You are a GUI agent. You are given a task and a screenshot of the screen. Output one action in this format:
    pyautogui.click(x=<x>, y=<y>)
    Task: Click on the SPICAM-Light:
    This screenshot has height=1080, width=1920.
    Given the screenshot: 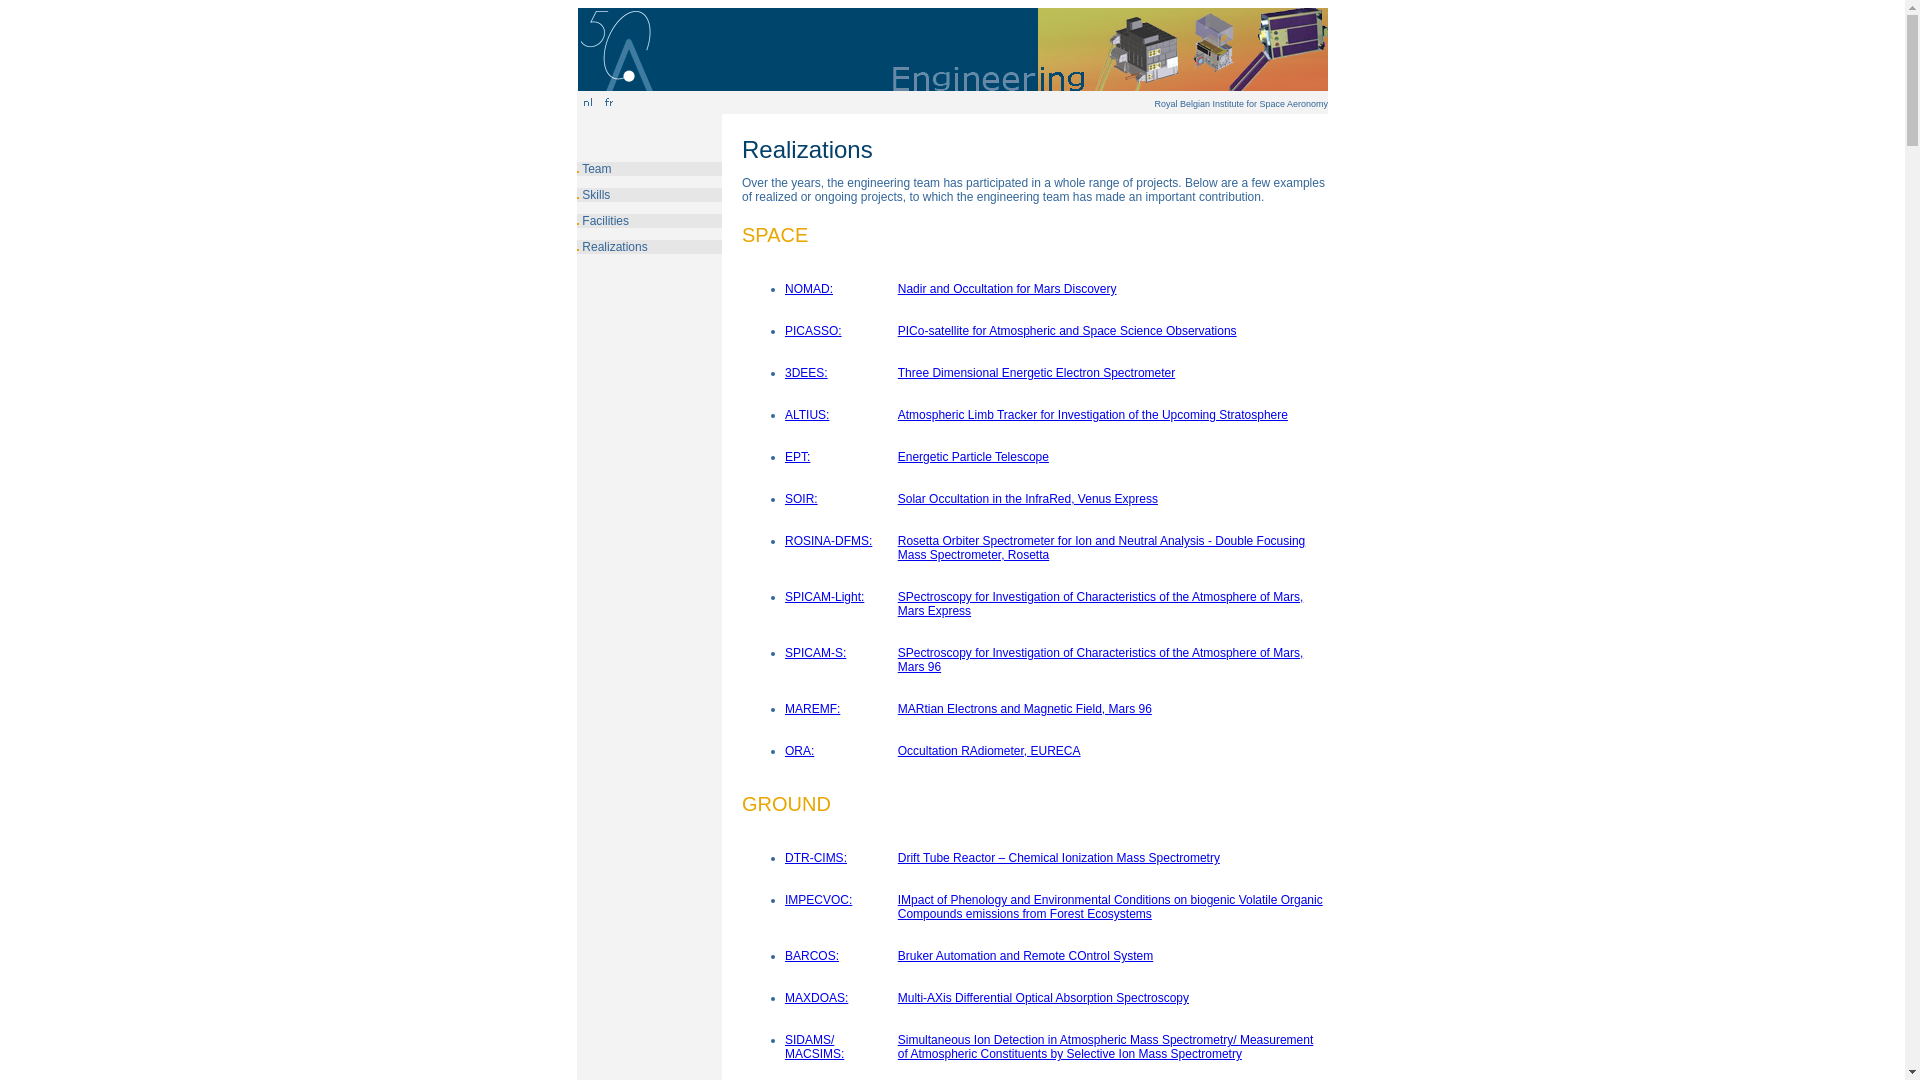 What is the action you would take?
    pyautogui.click(x=824, y=597)
    